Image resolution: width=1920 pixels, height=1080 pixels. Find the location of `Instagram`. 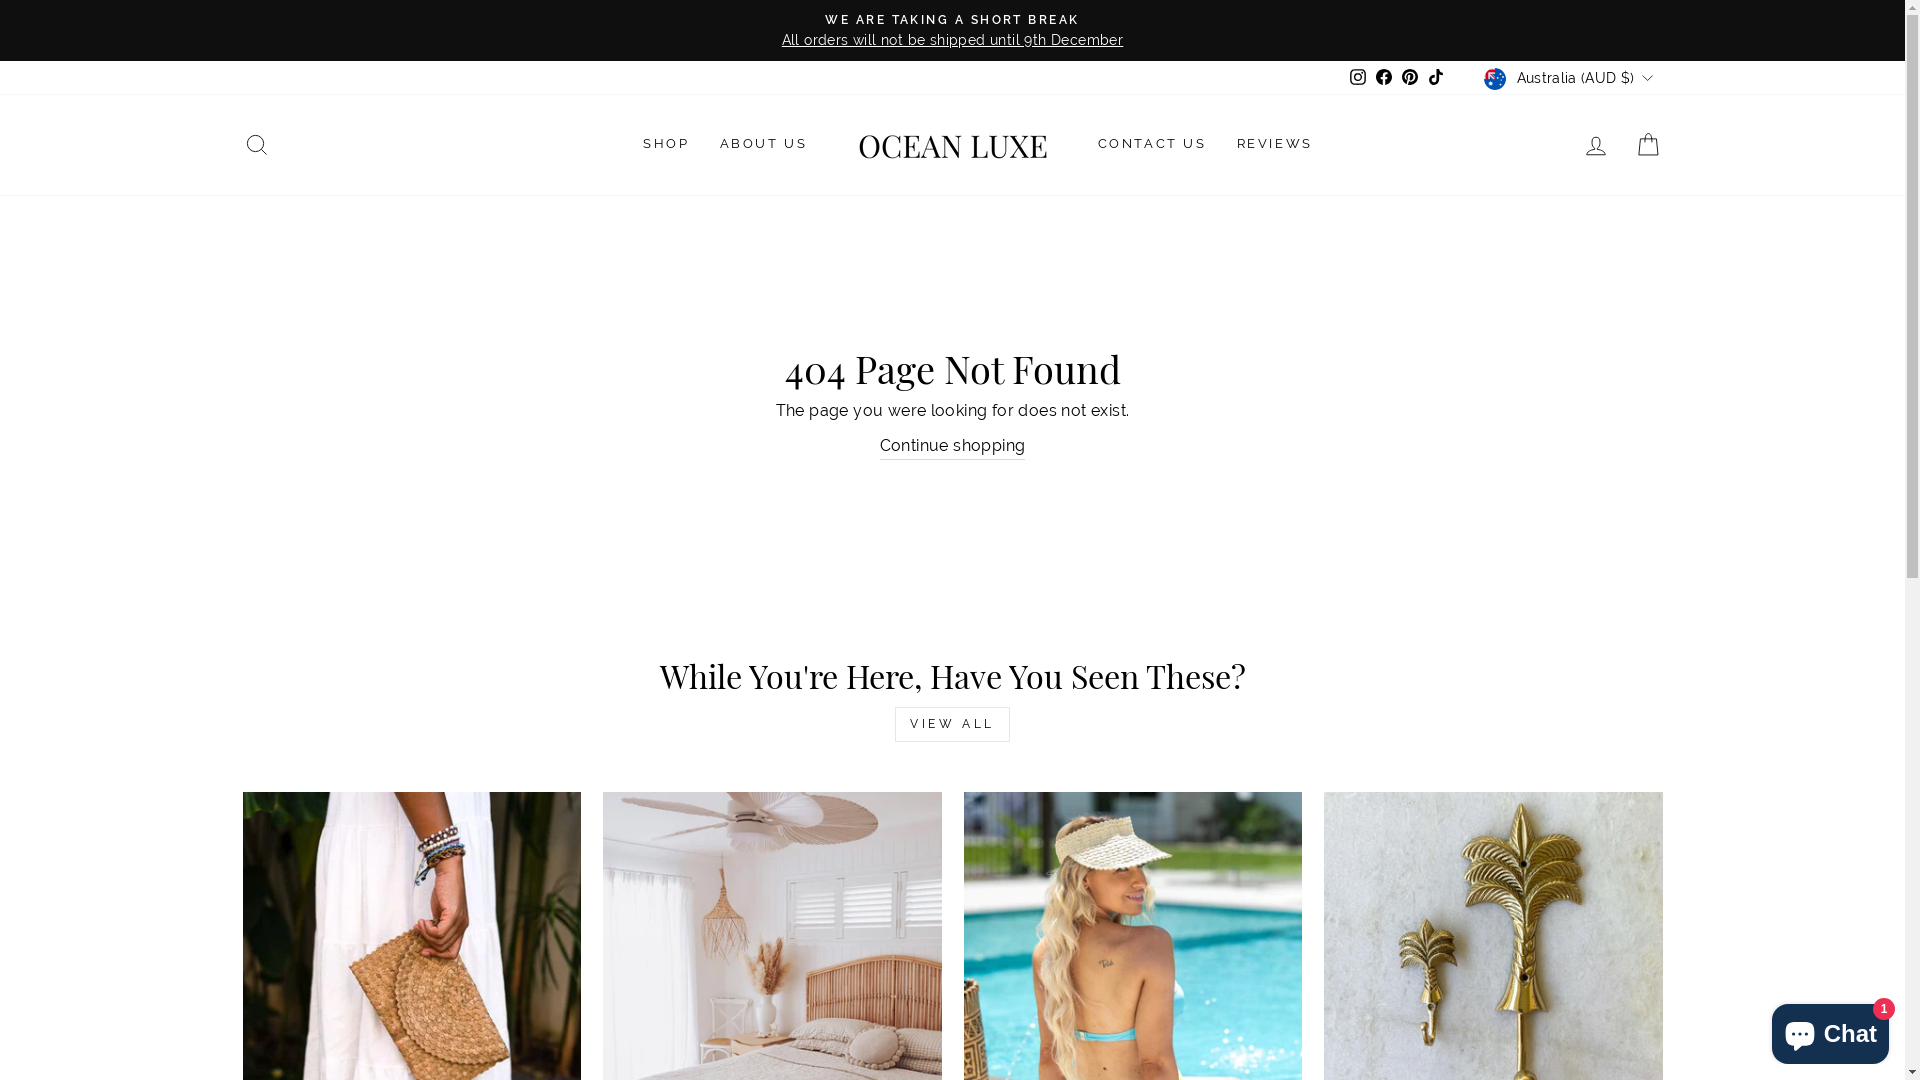

Instagram is located at coordinates (1358, 78).